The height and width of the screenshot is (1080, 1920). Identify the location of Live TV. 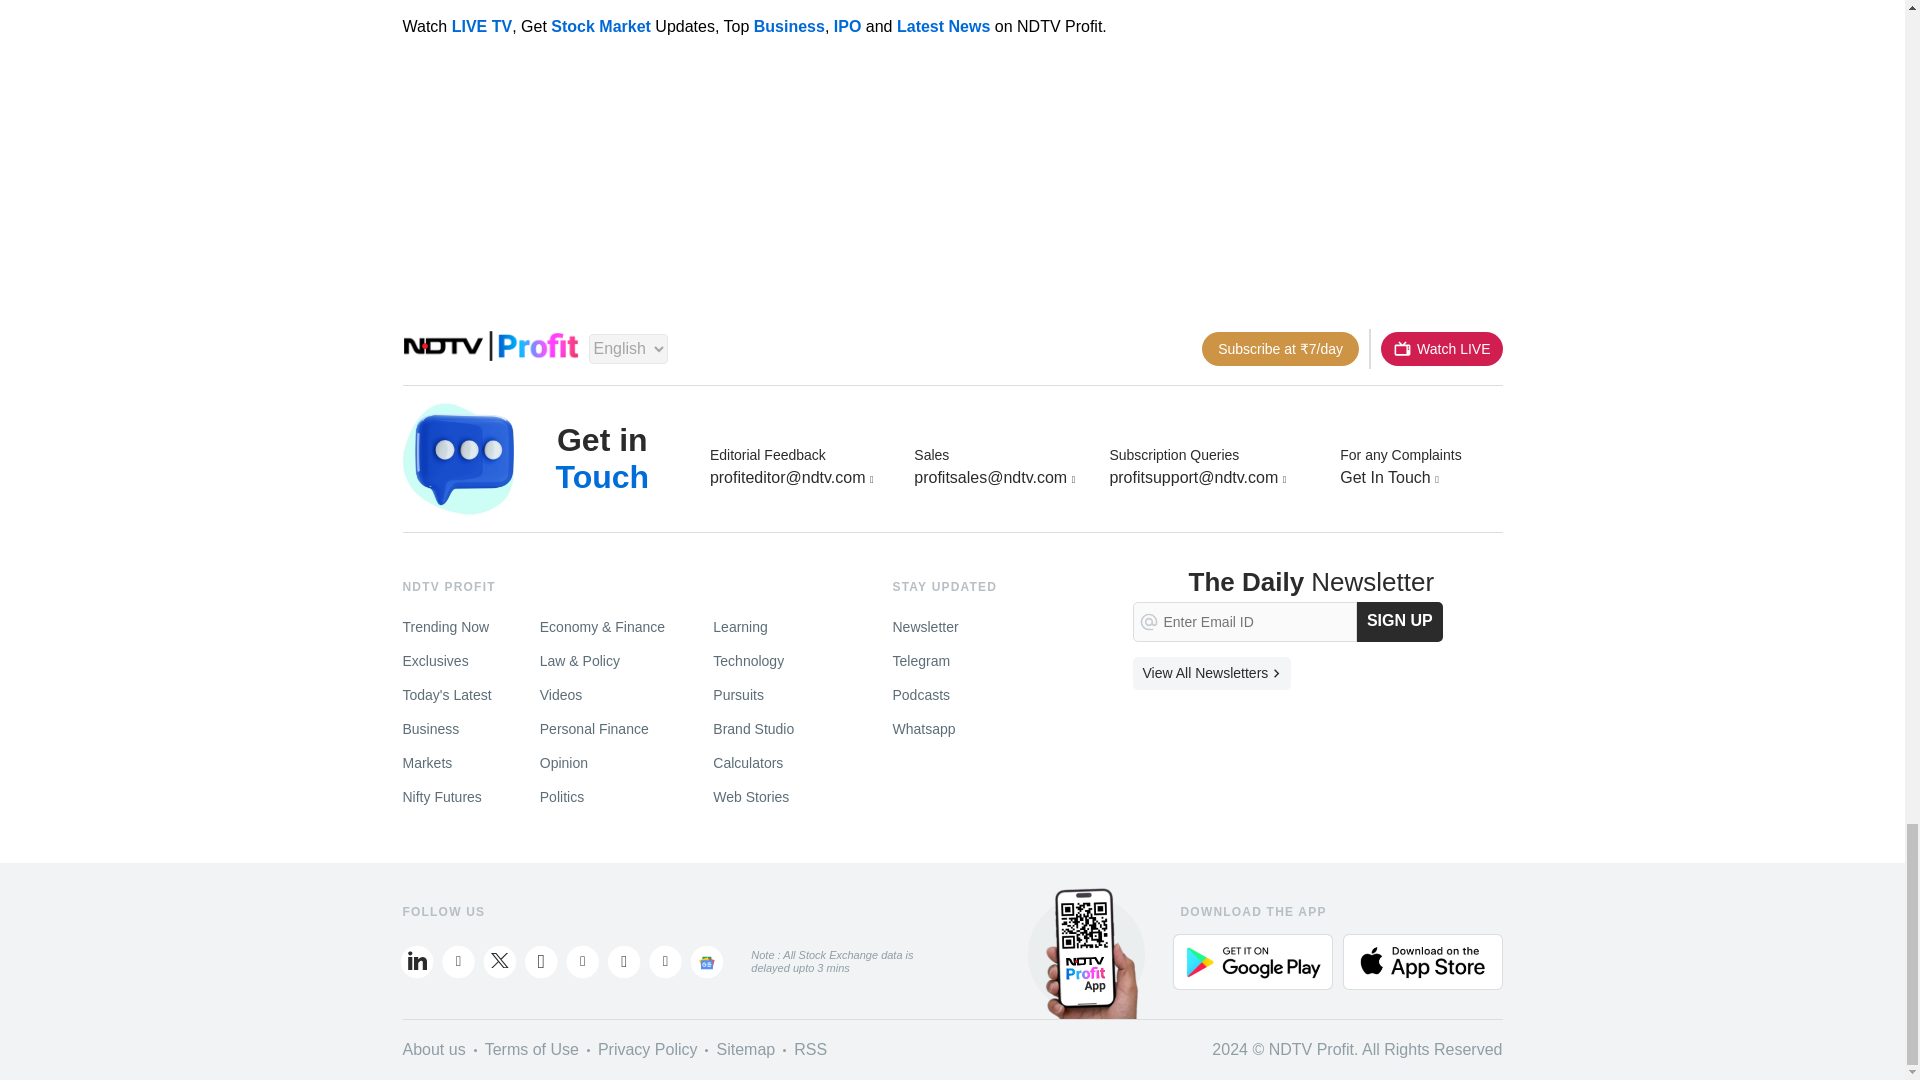
(1440, 348).